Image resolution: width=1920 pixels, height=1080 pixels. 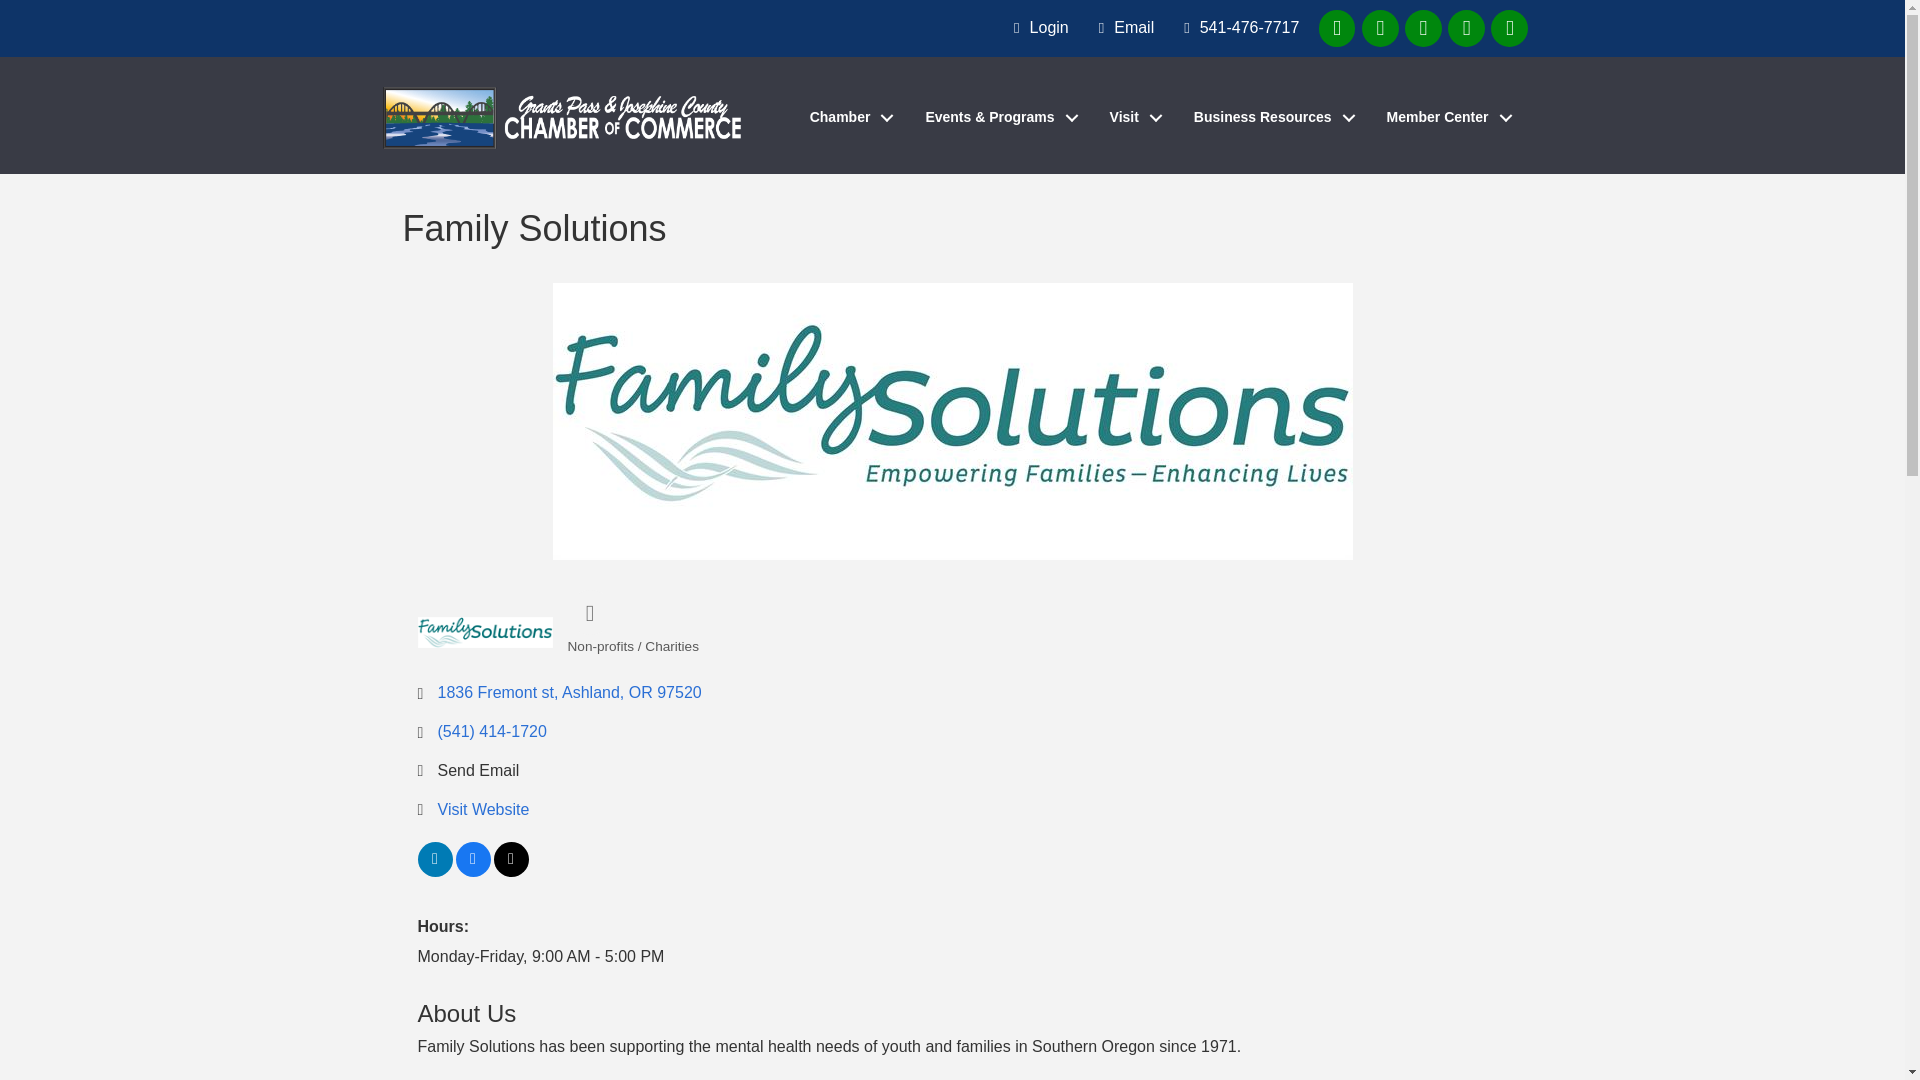 What do you see at coordinates (1269, 118) in the screenshot?
I see `Business Resources` at bounding box center [1269, 118].